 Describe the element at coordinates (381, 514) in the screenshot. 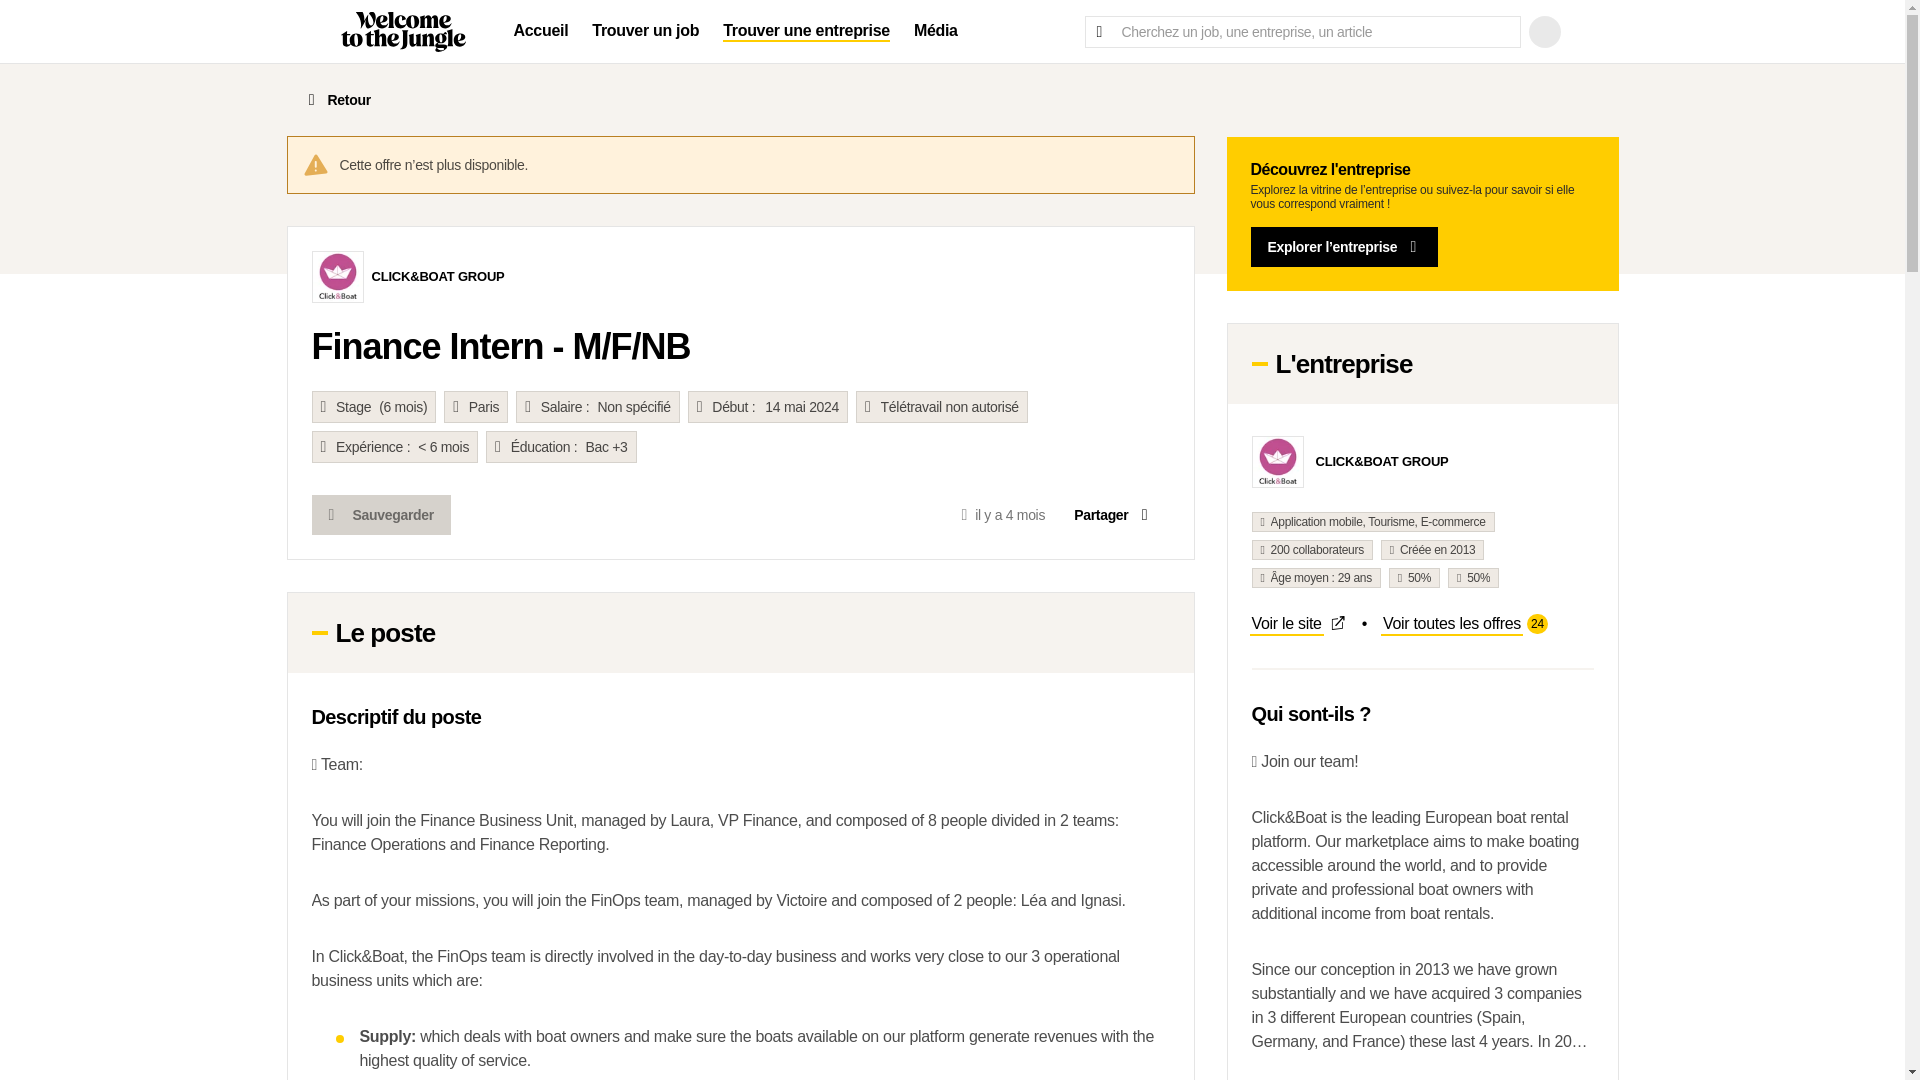

I see `Retour` at that location.